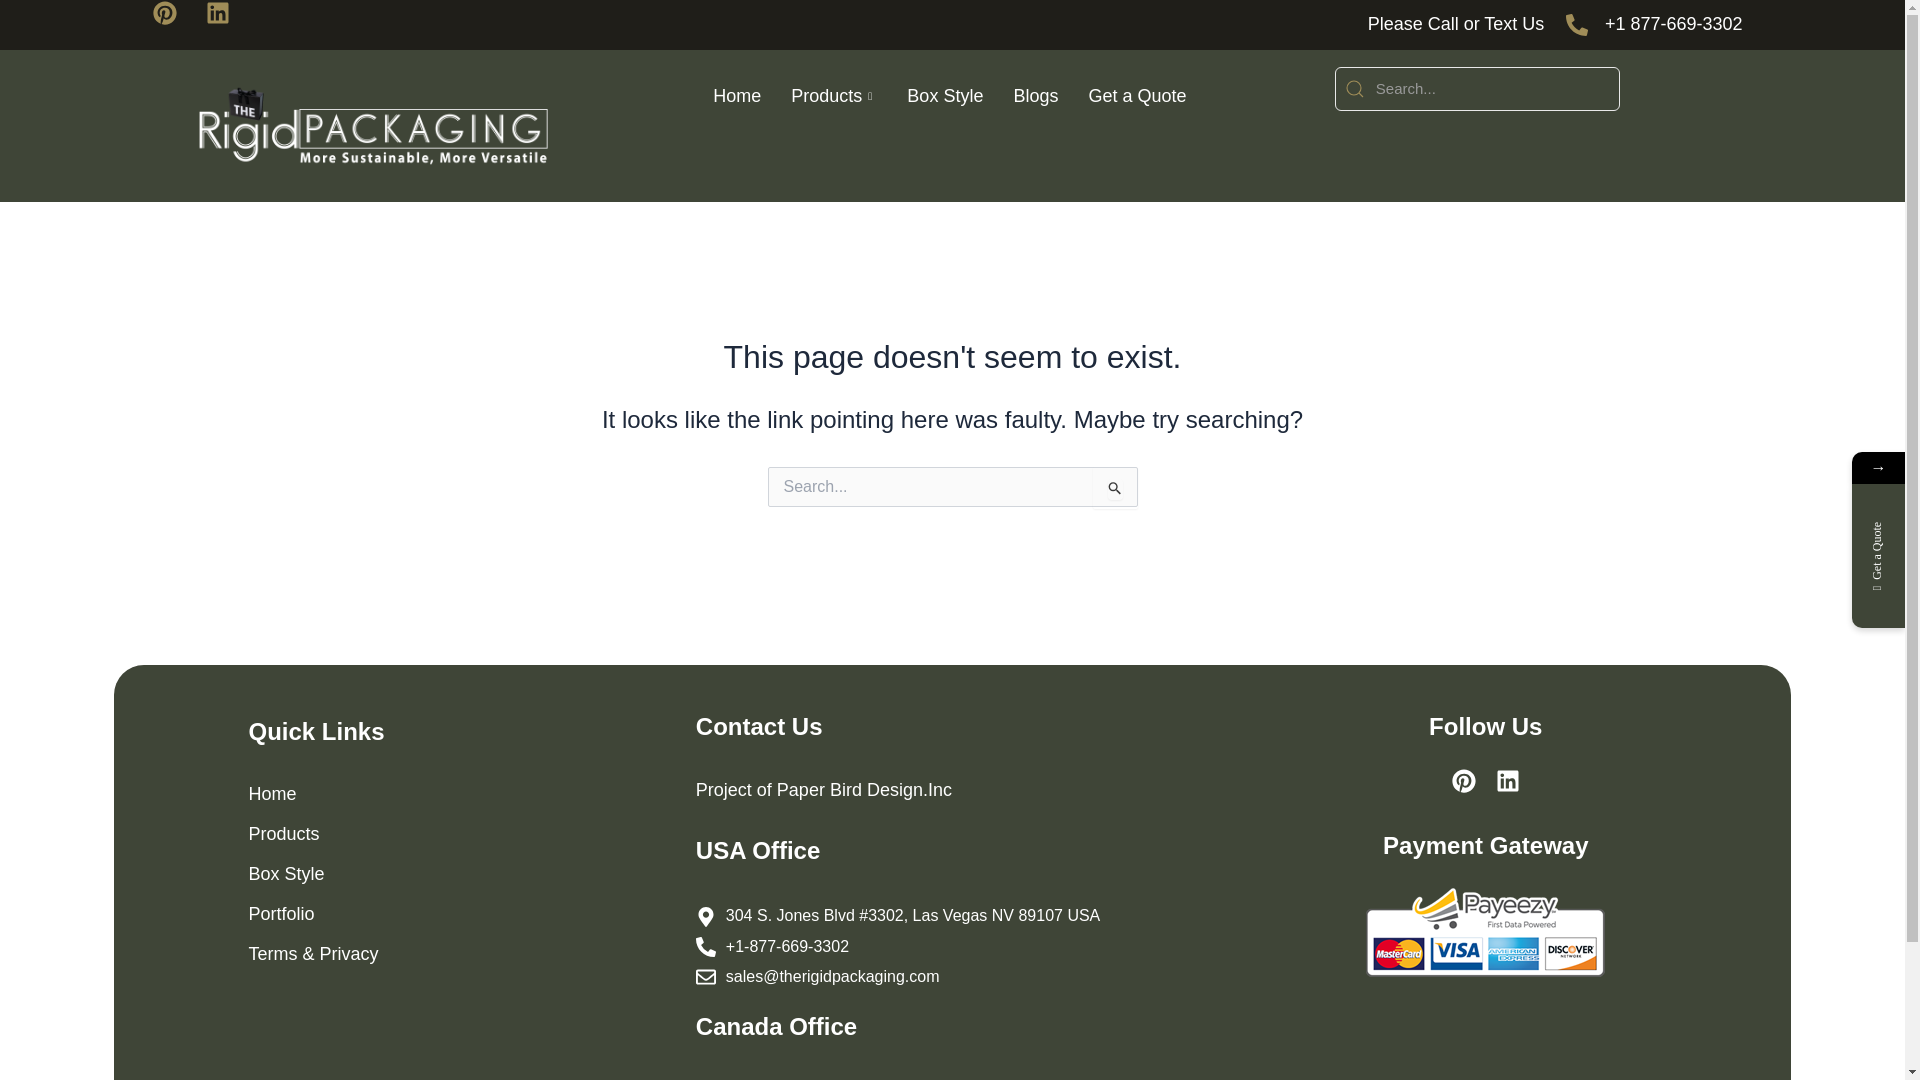 This screenshot has width=1920, height=1080. What do you see at coordinates (834, 96) in the screenshot?
I see `Products` at bounding box center [834, 96].